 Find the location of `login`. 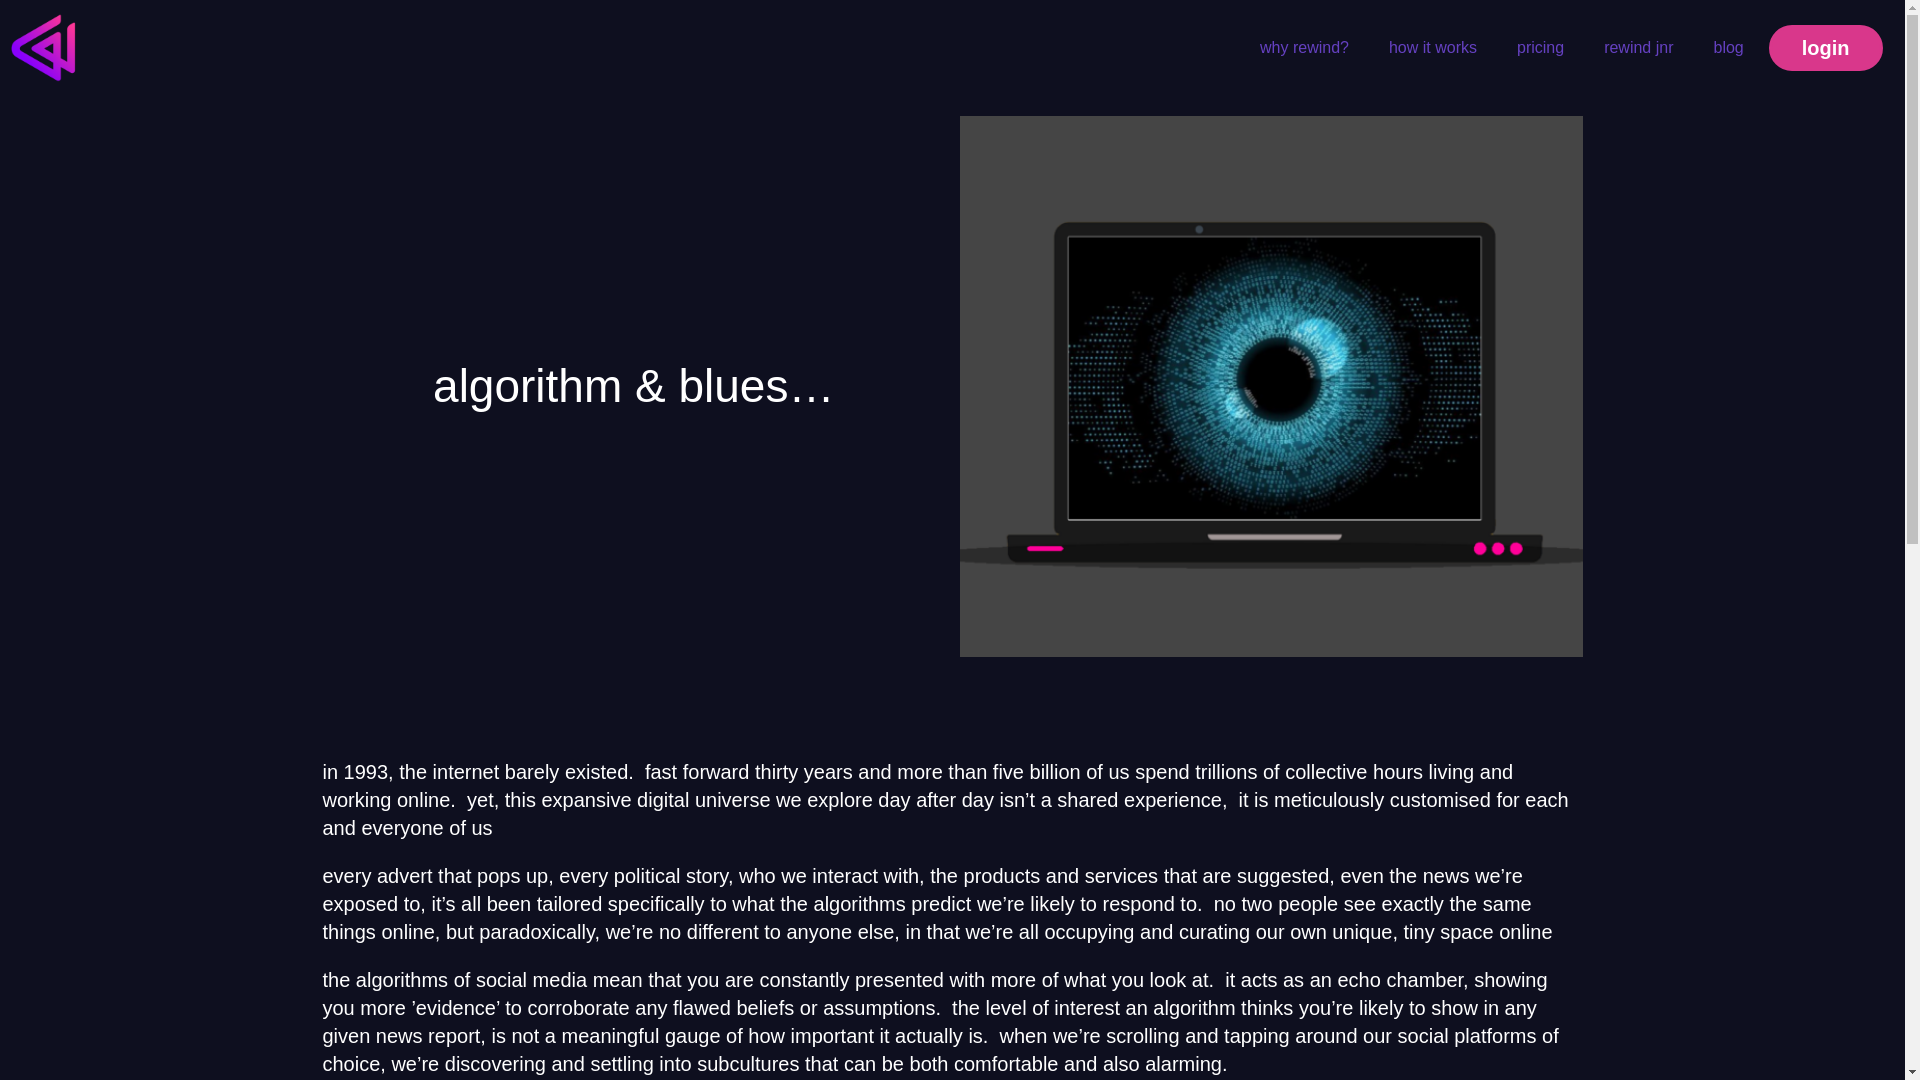

login is located at coordinates (1826, 46).